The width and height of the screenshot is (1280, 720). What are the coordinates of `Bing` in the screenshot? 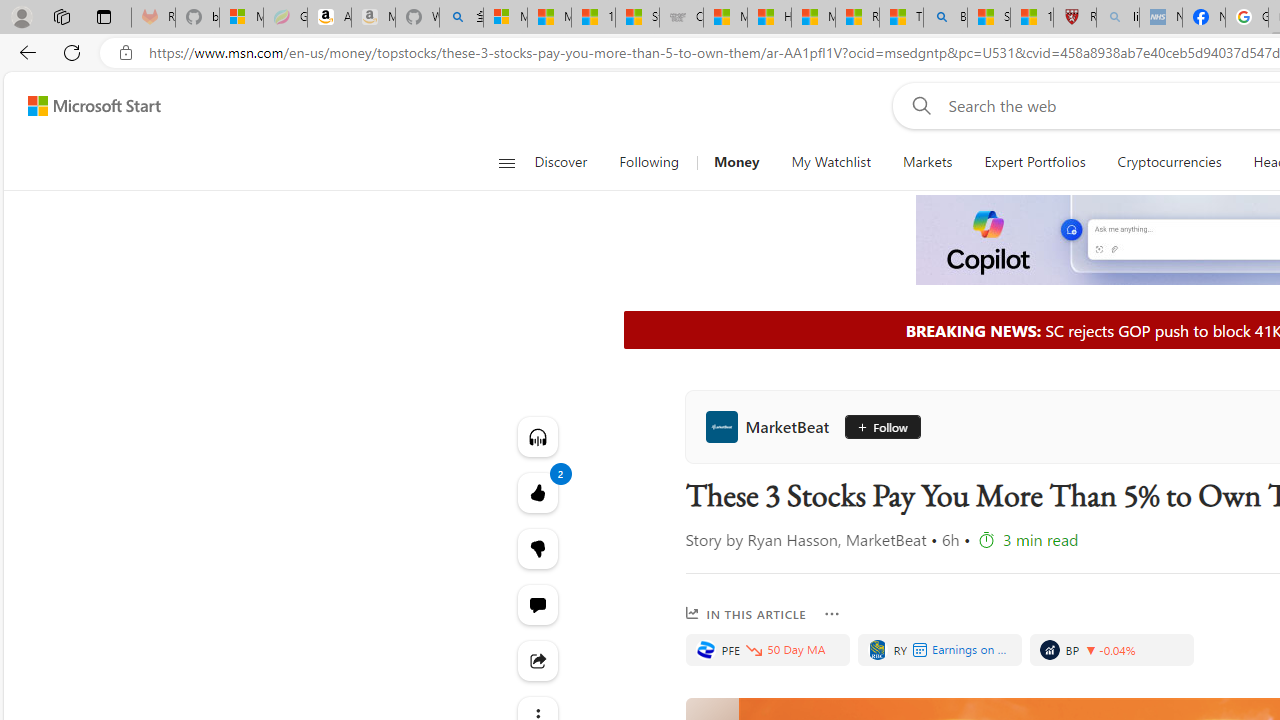 It's located at (945, 18).